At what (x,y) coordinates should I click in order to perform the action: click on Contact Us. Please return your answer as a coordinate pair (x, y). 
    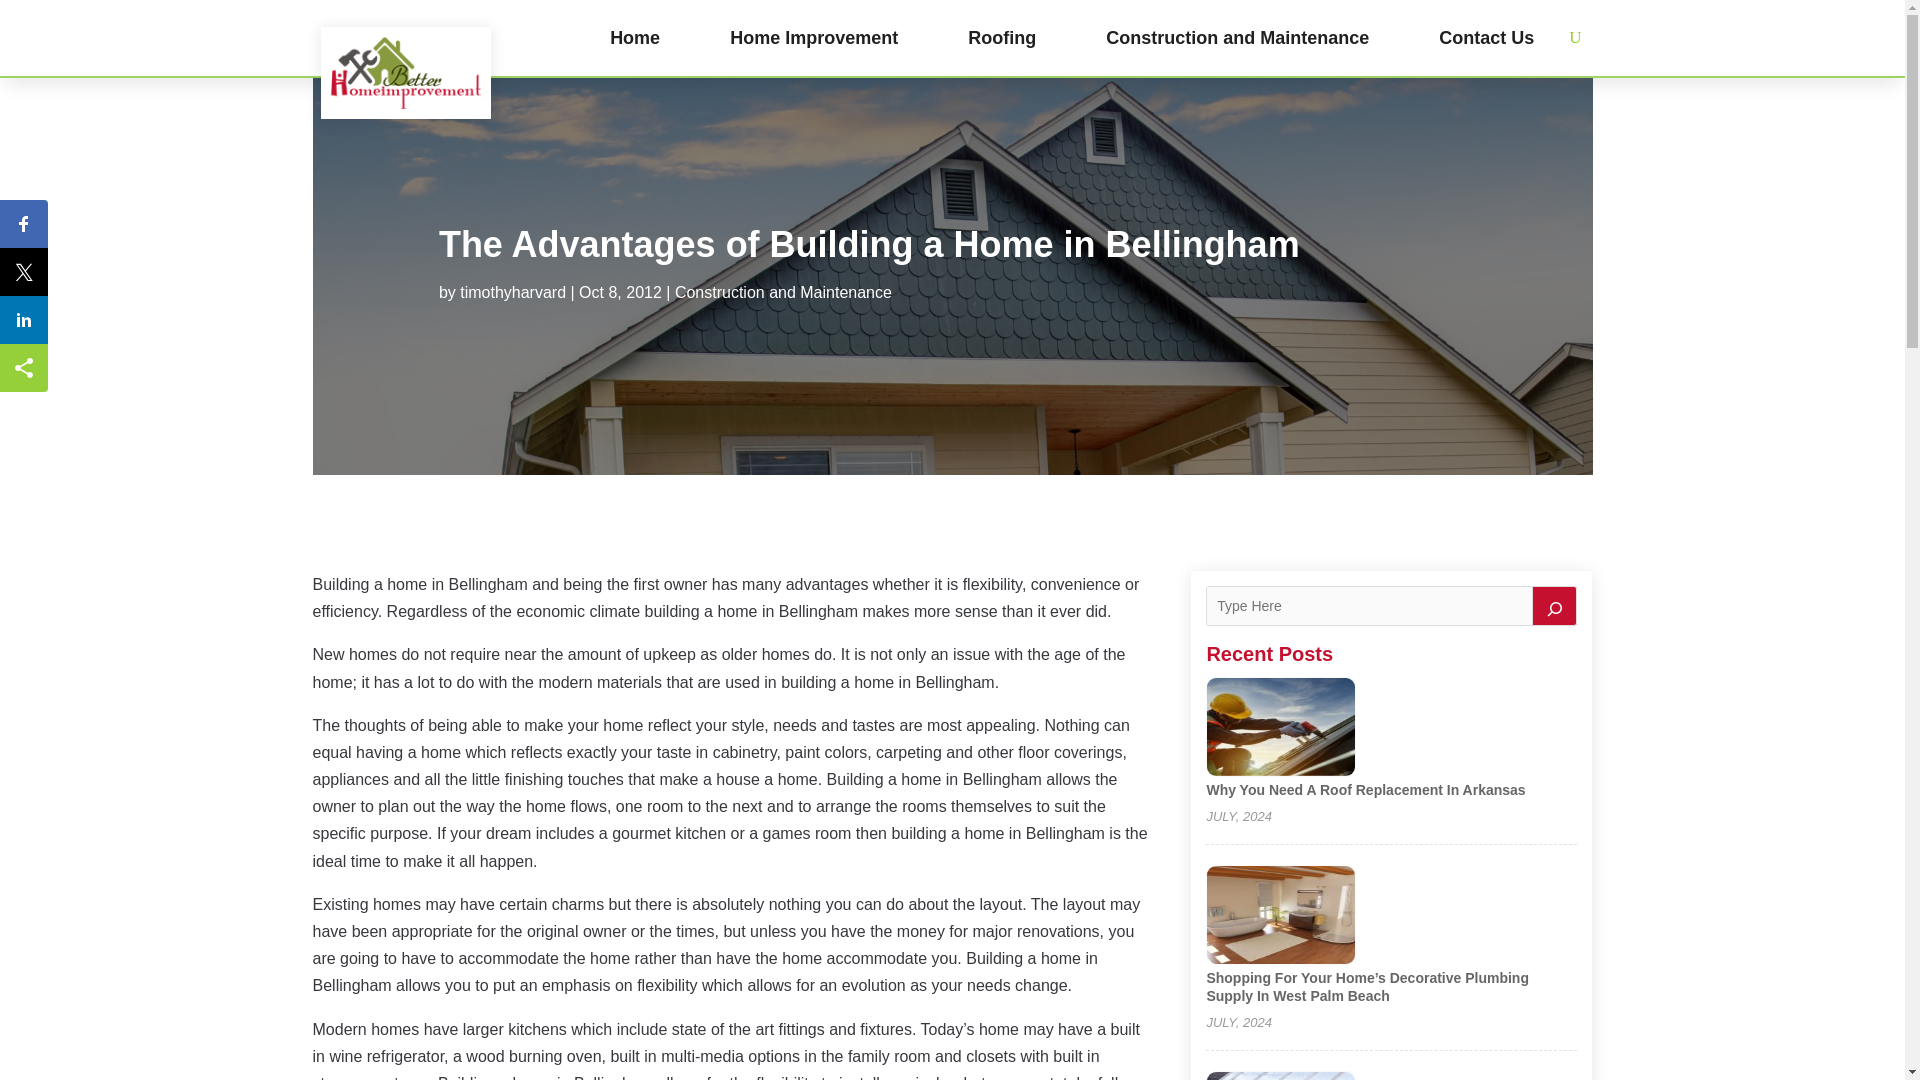
    Looking at the image, I should click on (1486, 38).